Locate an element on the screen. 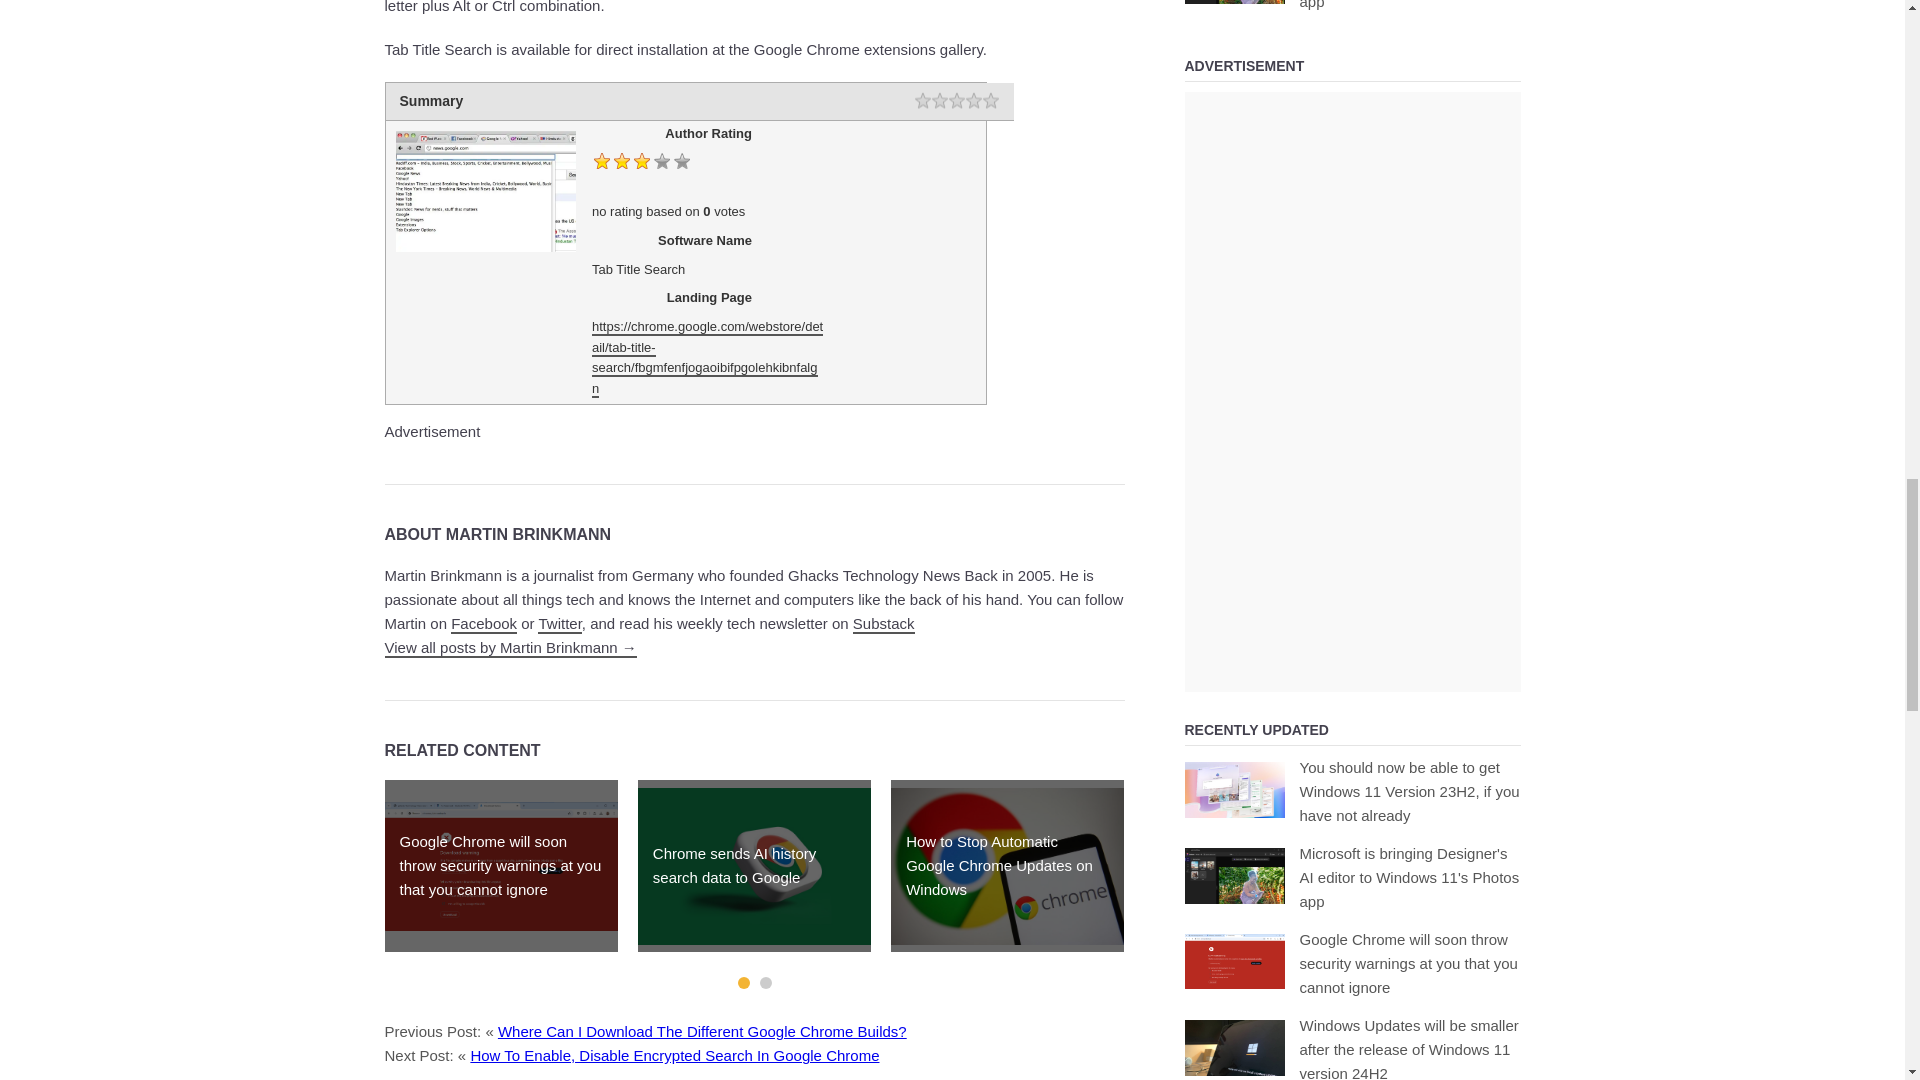 Image resolution: width=1920 pixels, height=1080 pixels. 5 is located at coordinates (990, 101).